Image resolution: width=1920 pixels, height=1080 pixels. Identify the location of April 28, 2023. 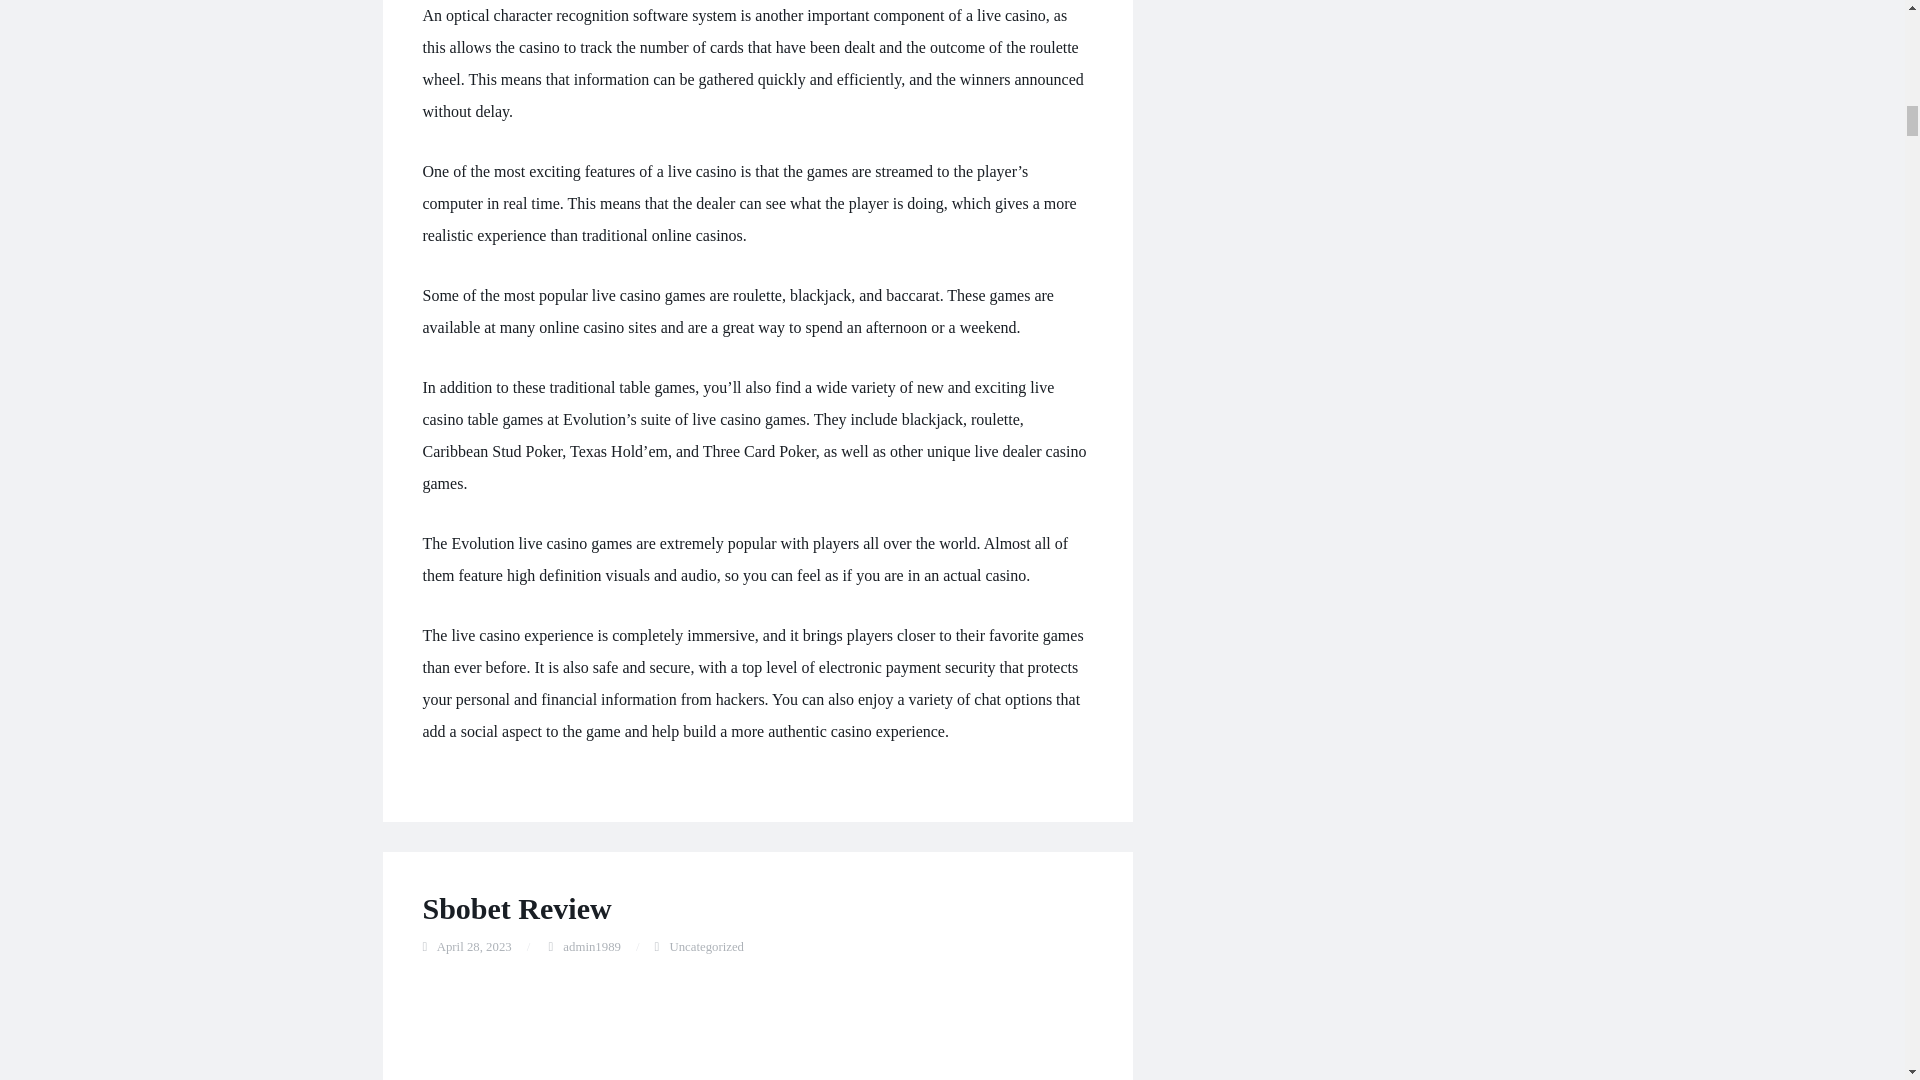
(474, 946).